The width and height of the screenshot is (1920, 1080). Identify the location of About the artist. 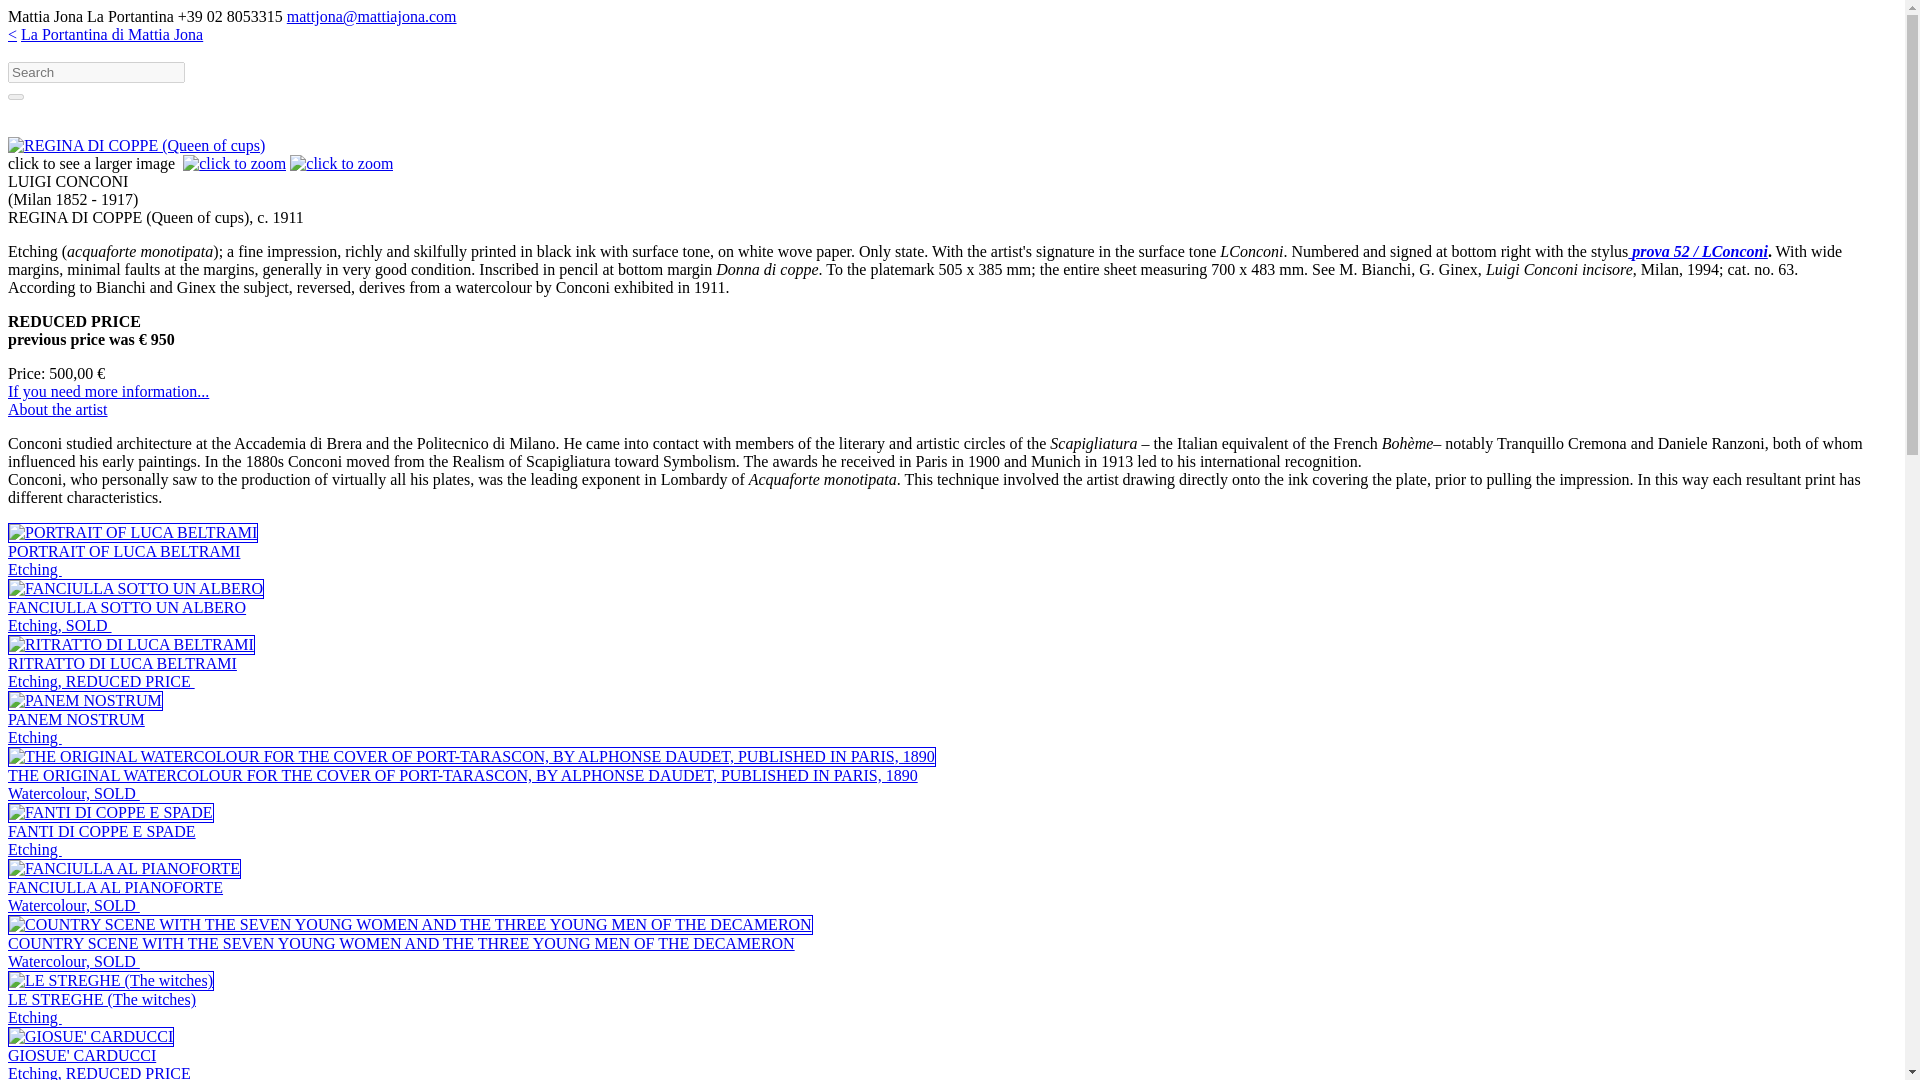
(114, 896).